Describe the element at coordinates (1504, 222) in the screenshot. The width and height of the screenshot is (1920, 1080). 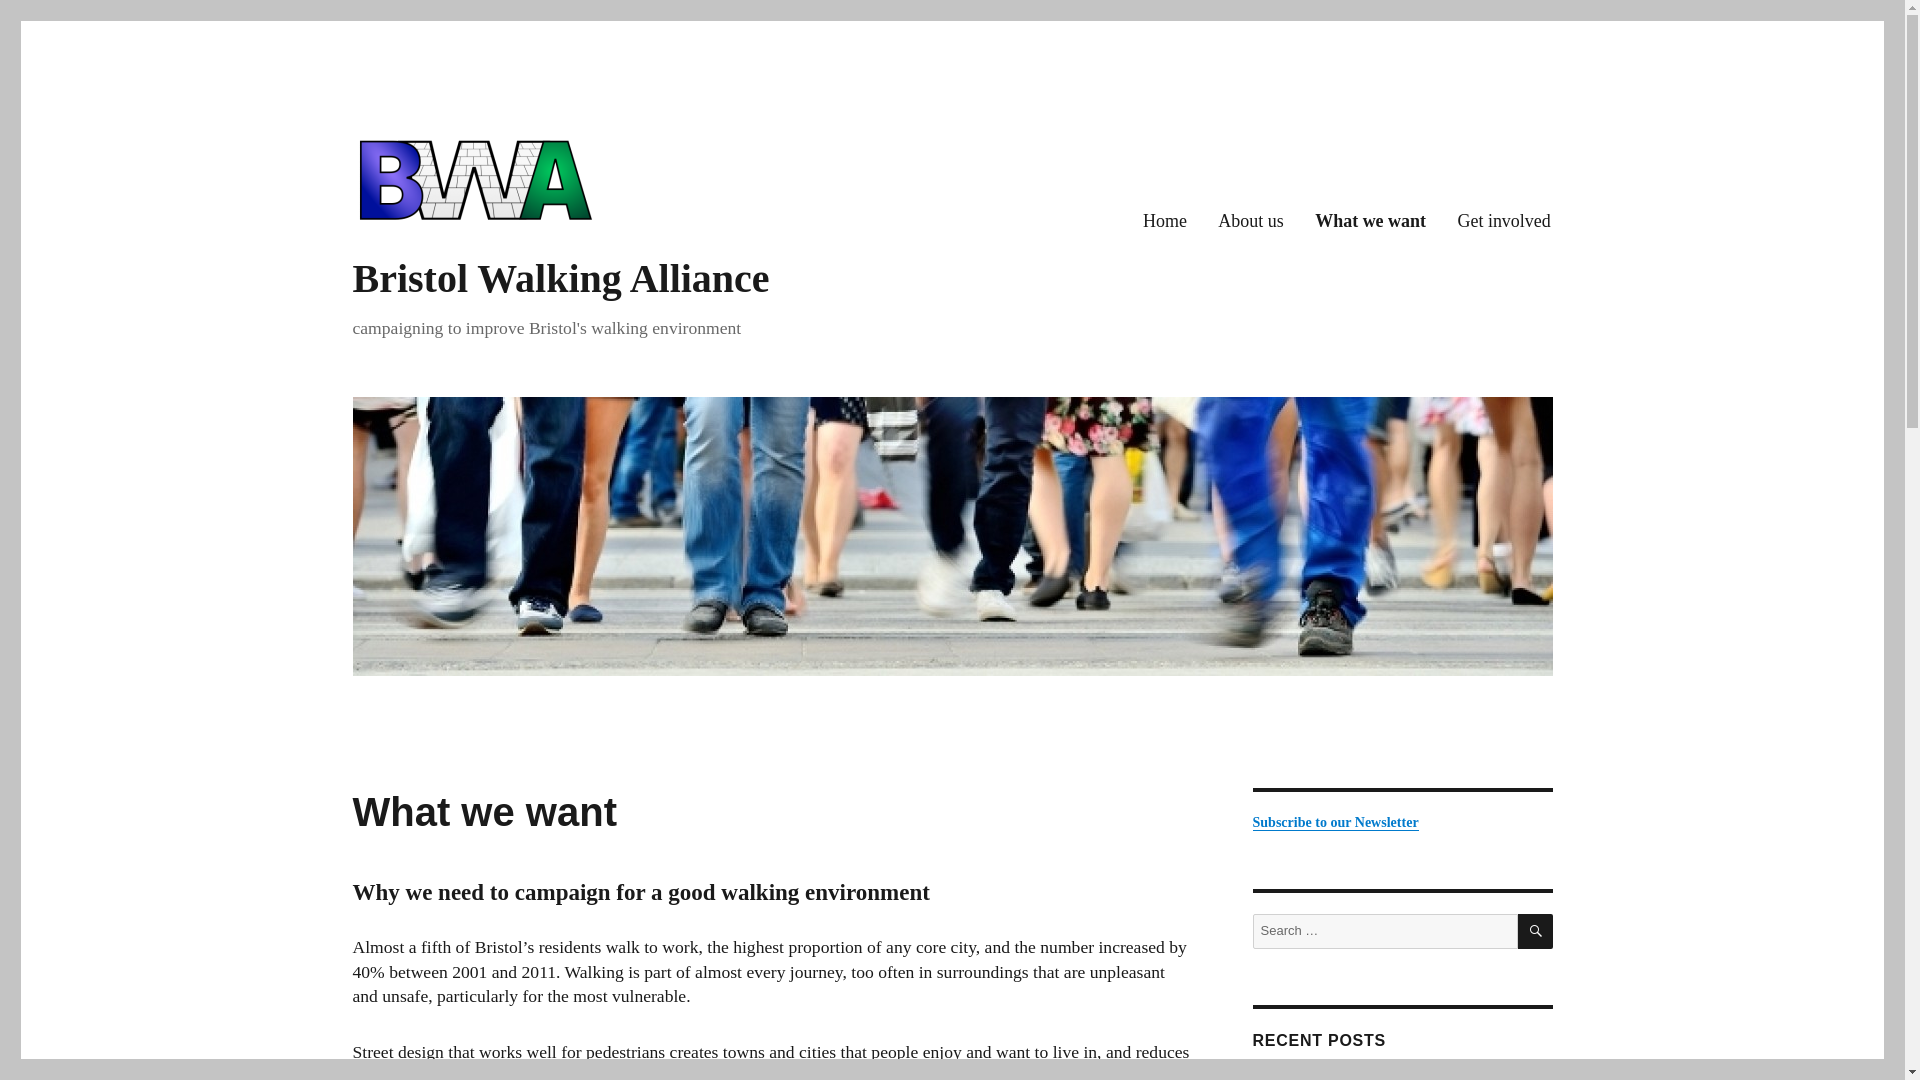
I see `Get involved` at that location.